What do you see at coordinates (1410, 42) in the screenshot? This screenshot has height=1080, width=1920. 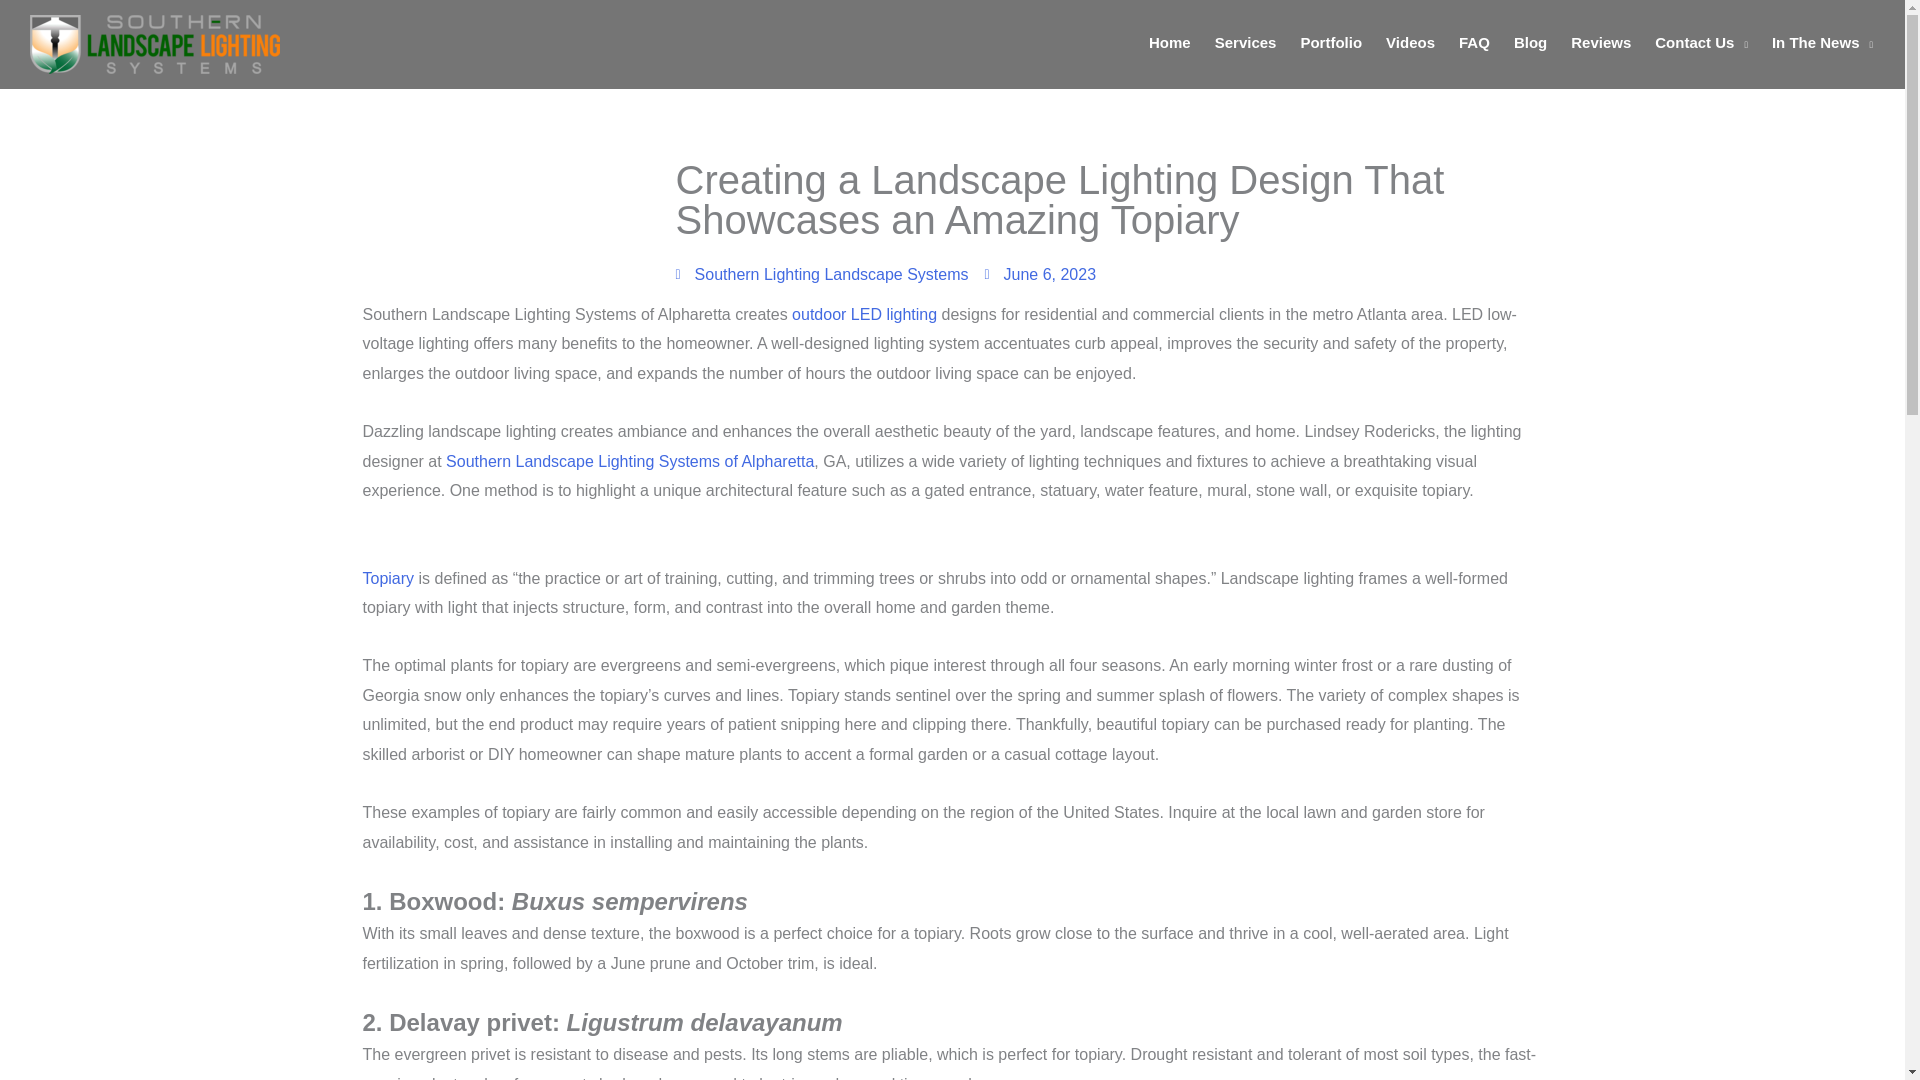 I see `Videos` at bounding box center [1410, 42].